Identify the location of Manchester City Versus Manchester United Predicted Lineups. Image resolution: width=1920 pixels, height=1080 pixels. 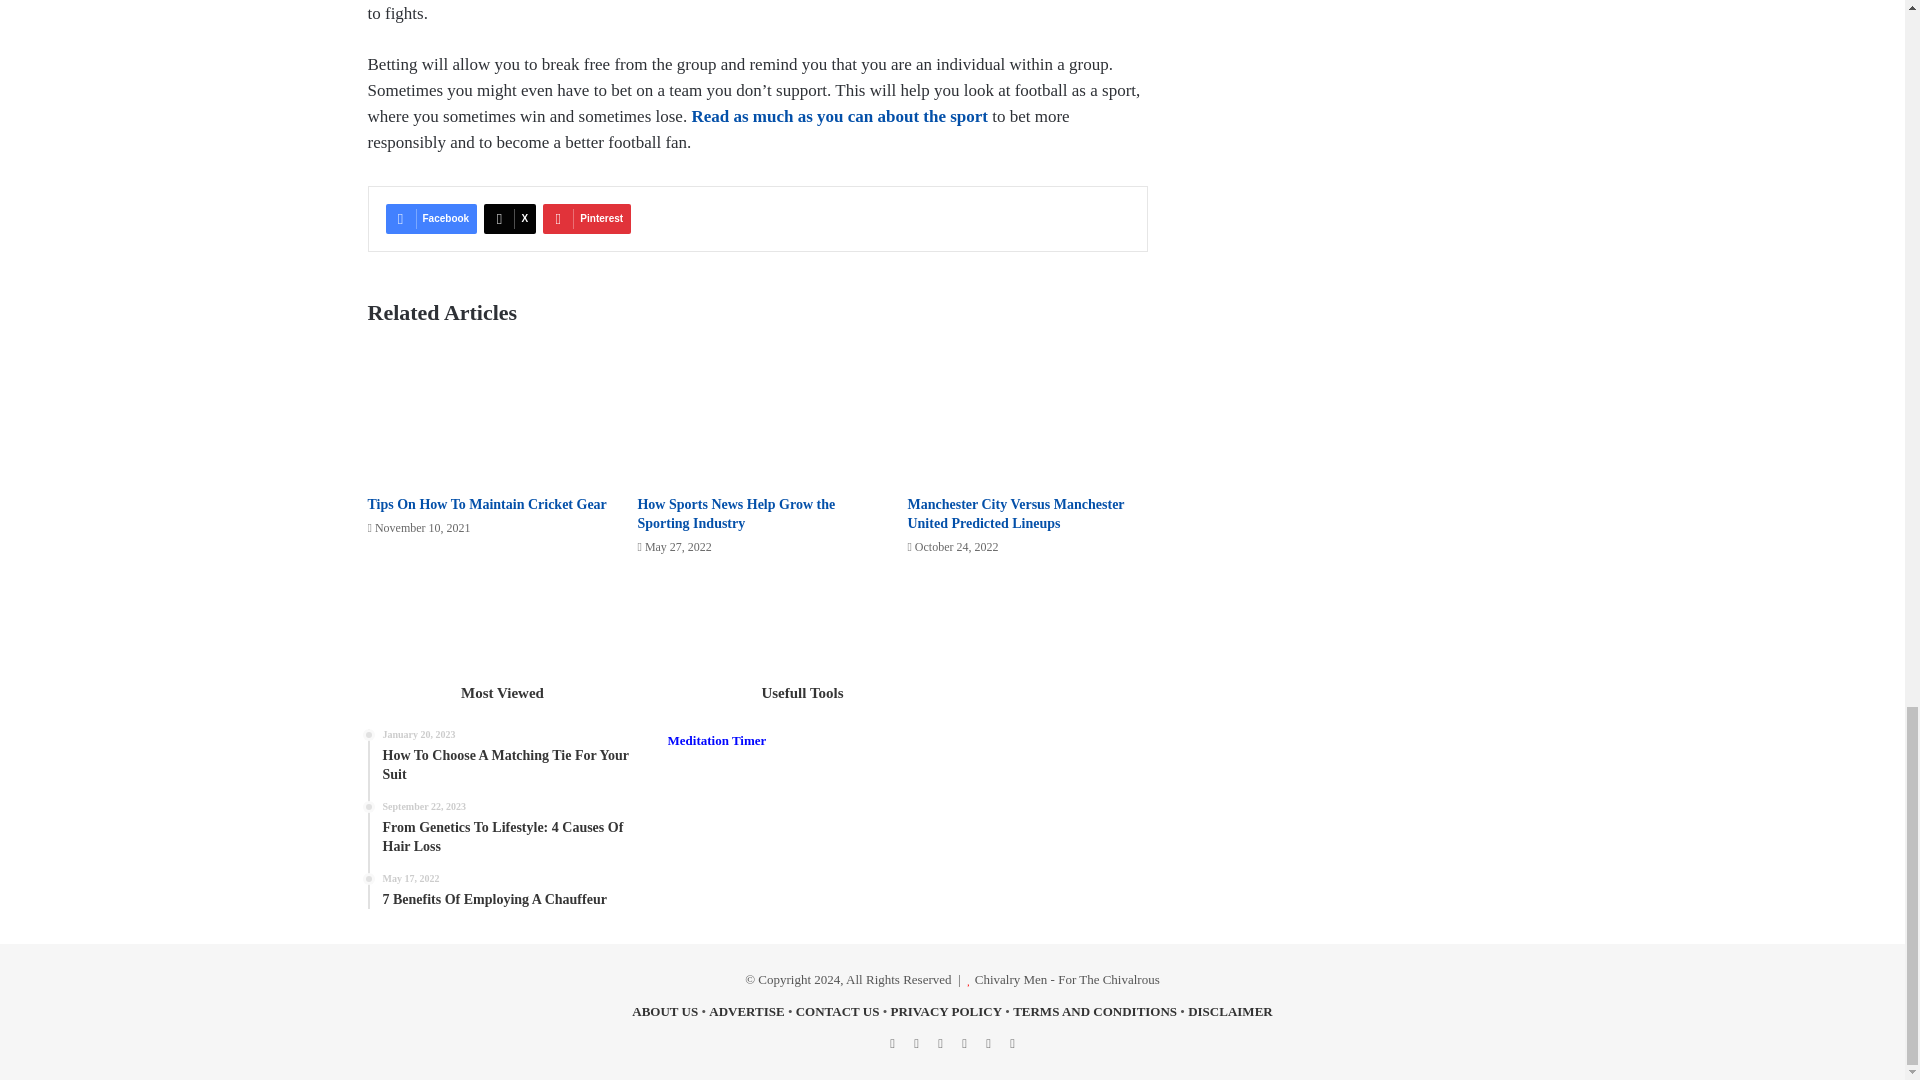
(1014, 514).